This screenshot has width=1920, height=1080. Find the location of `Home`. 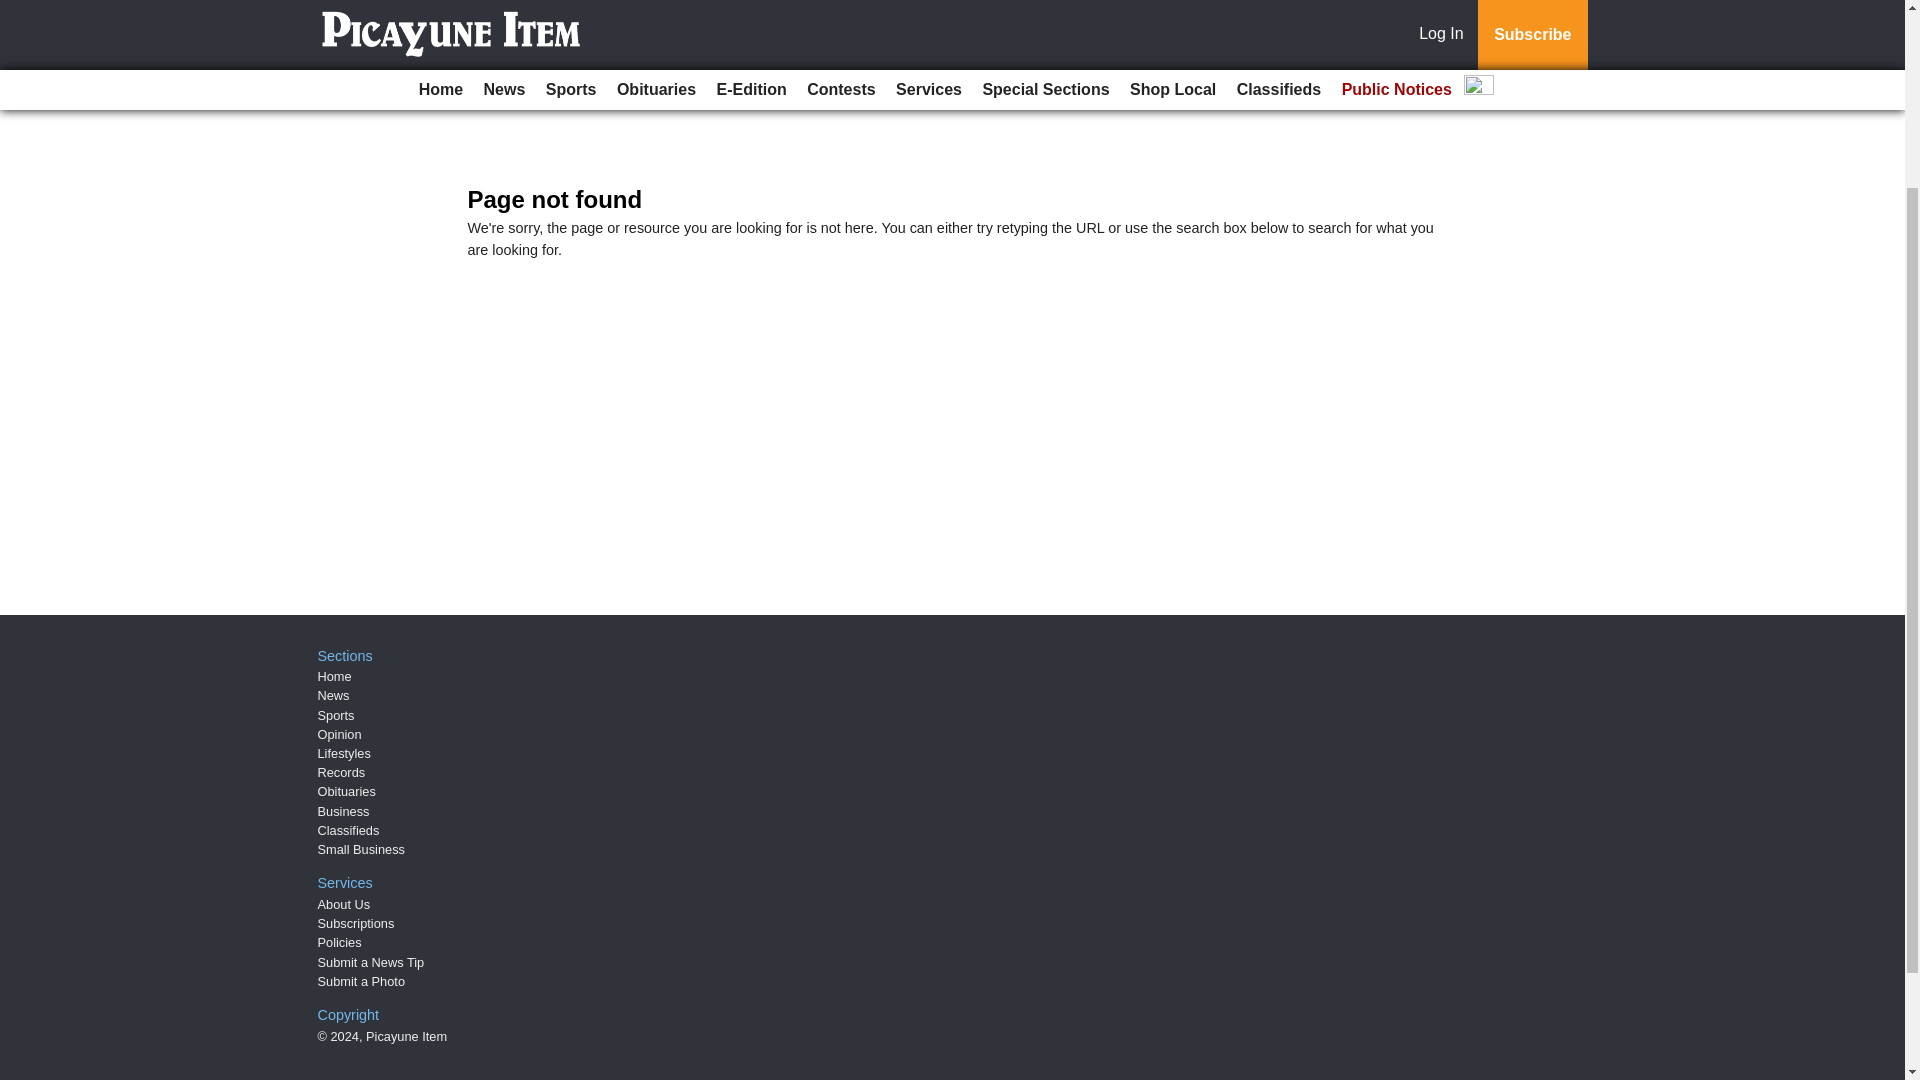

Home is located at coordinates (334, 676).